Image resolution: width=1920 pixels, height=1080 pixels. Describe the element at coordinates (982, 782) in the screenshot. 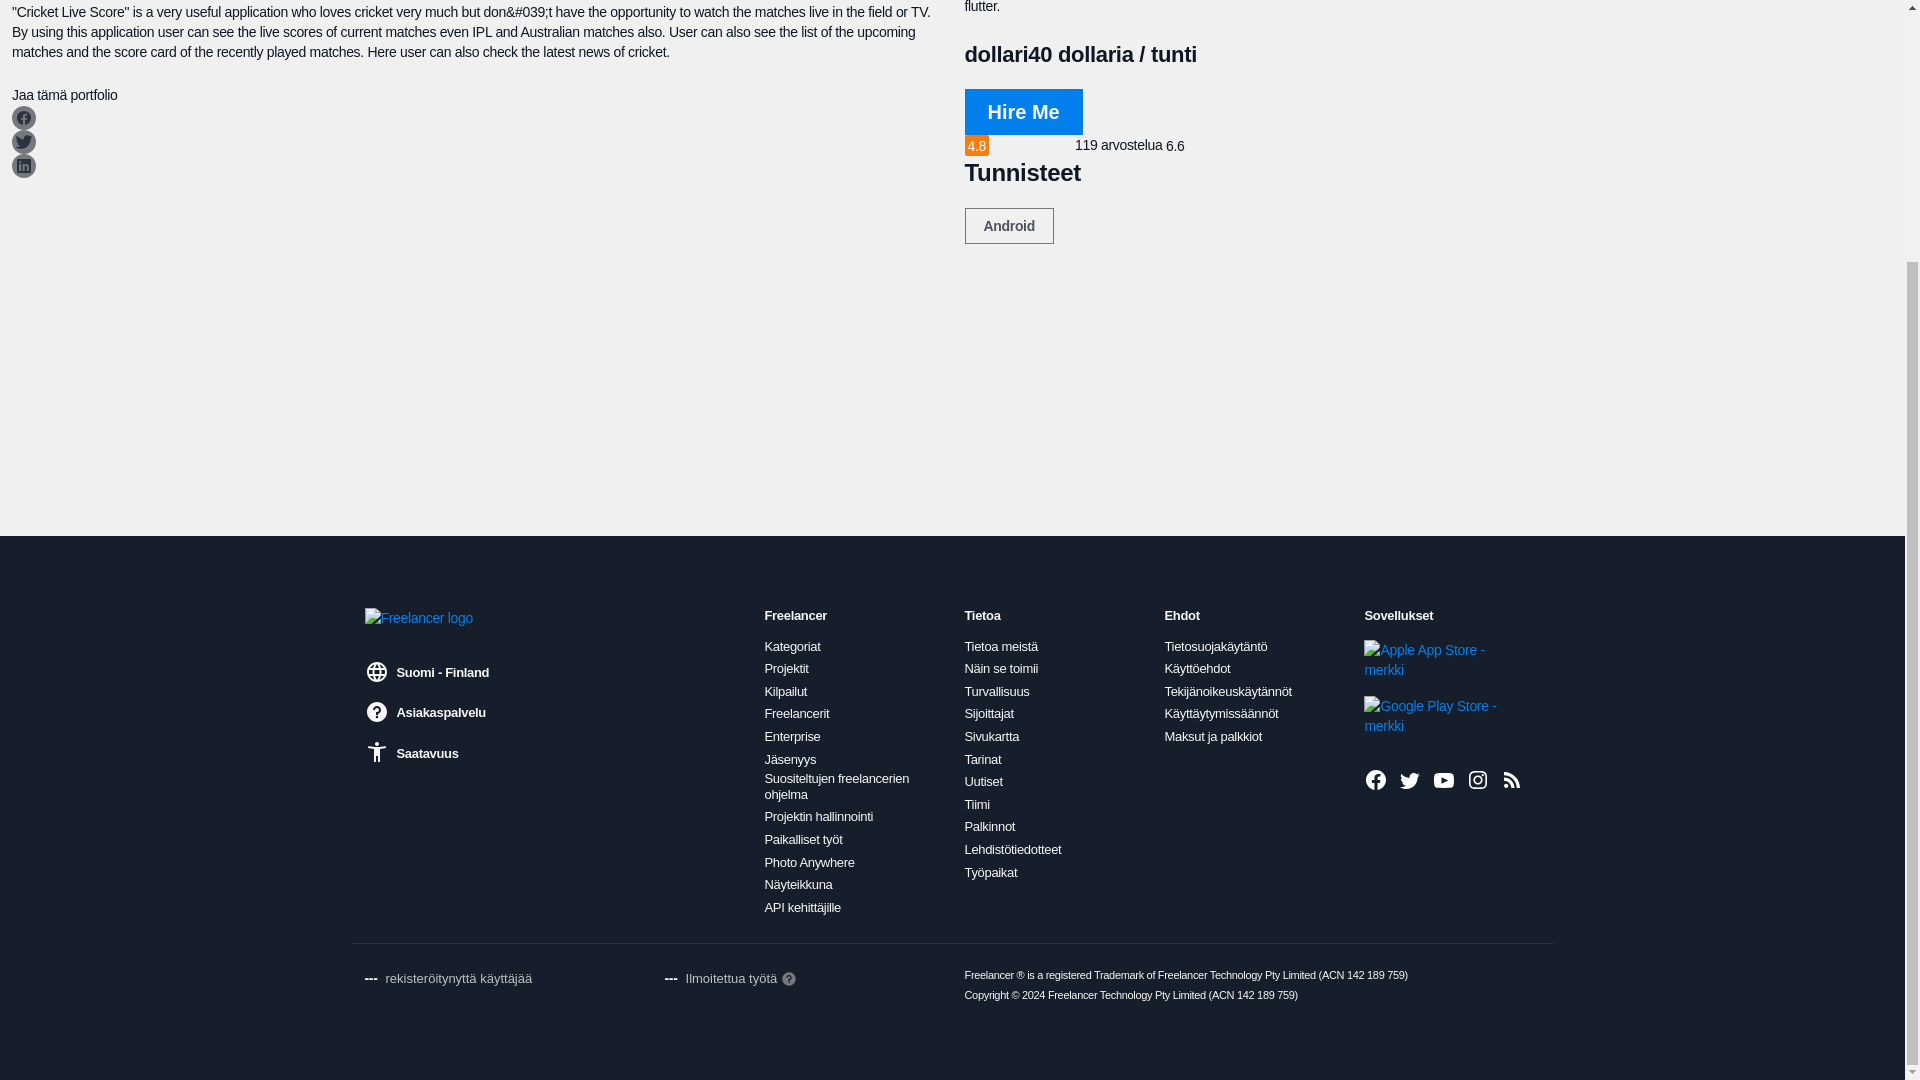

I see `Uutiset` at that location.